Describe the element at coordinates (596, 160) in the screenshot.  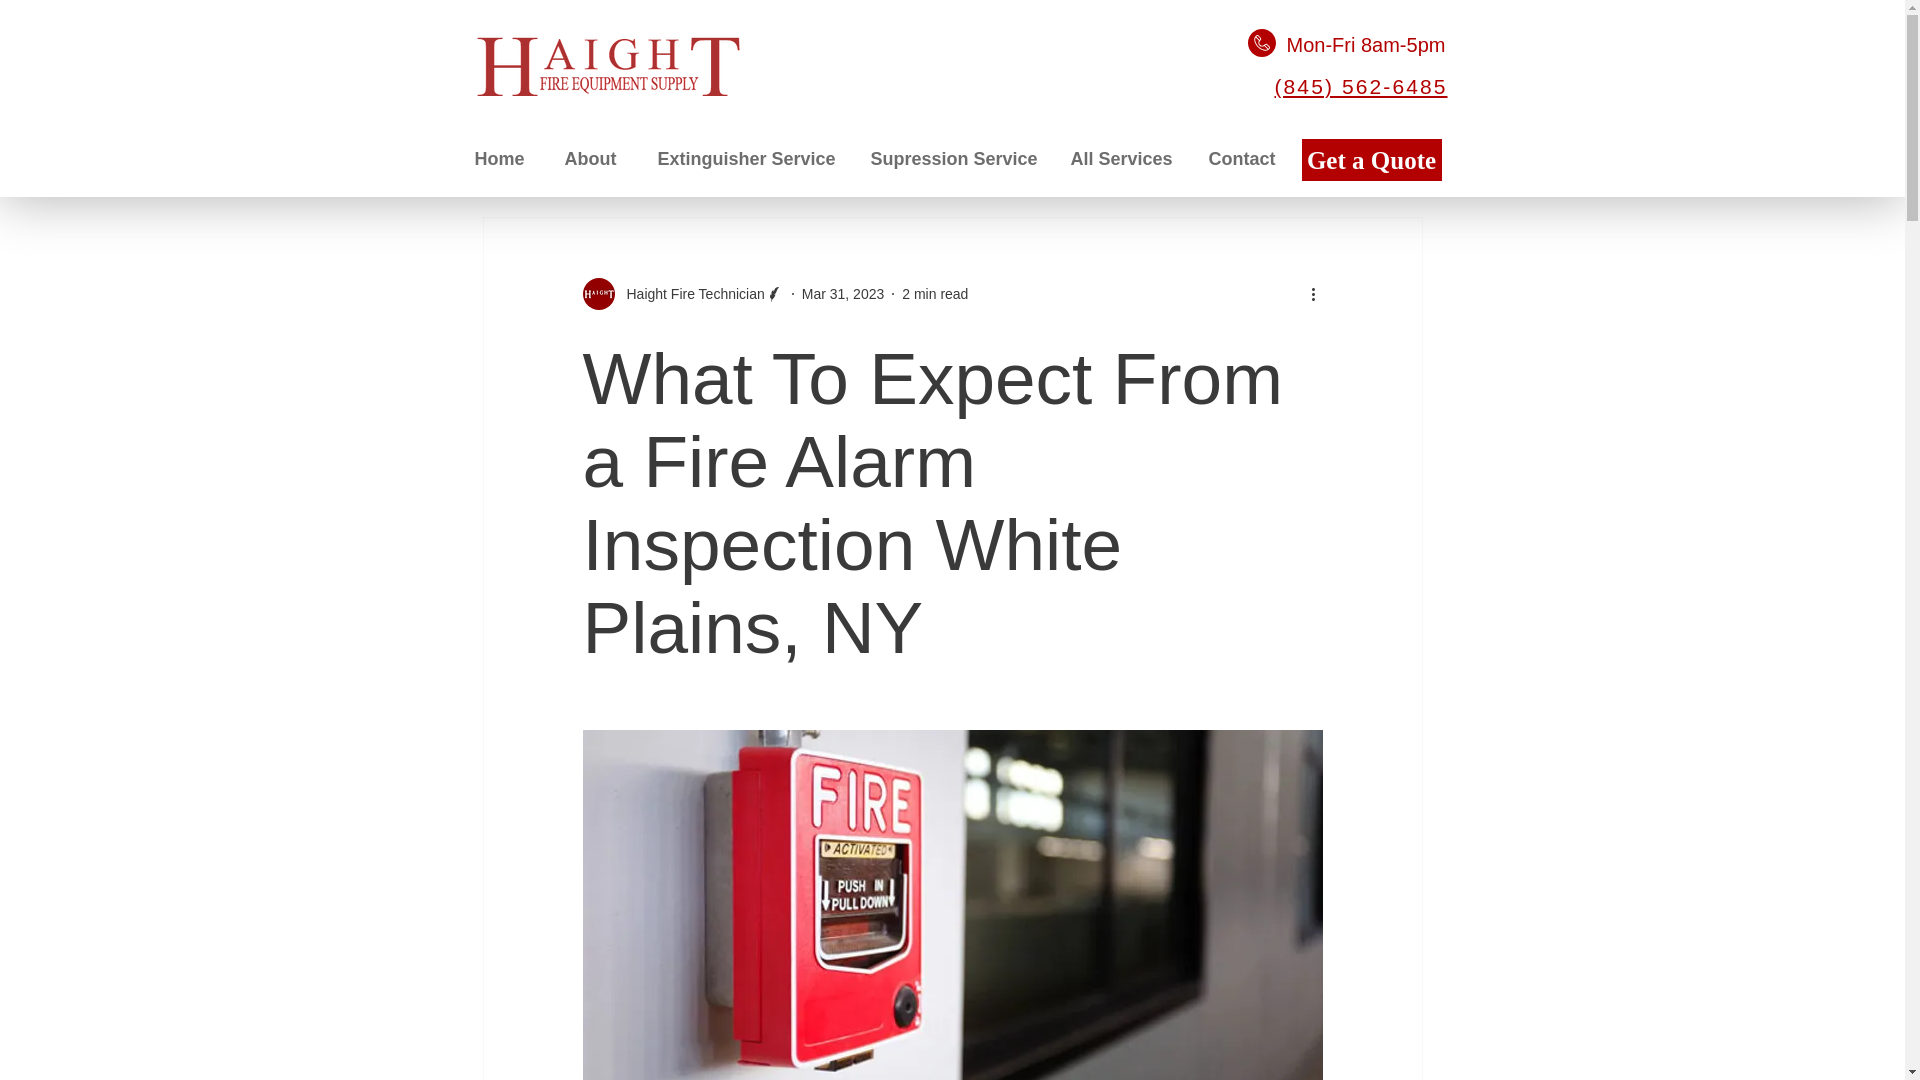
I see `About` at that location.